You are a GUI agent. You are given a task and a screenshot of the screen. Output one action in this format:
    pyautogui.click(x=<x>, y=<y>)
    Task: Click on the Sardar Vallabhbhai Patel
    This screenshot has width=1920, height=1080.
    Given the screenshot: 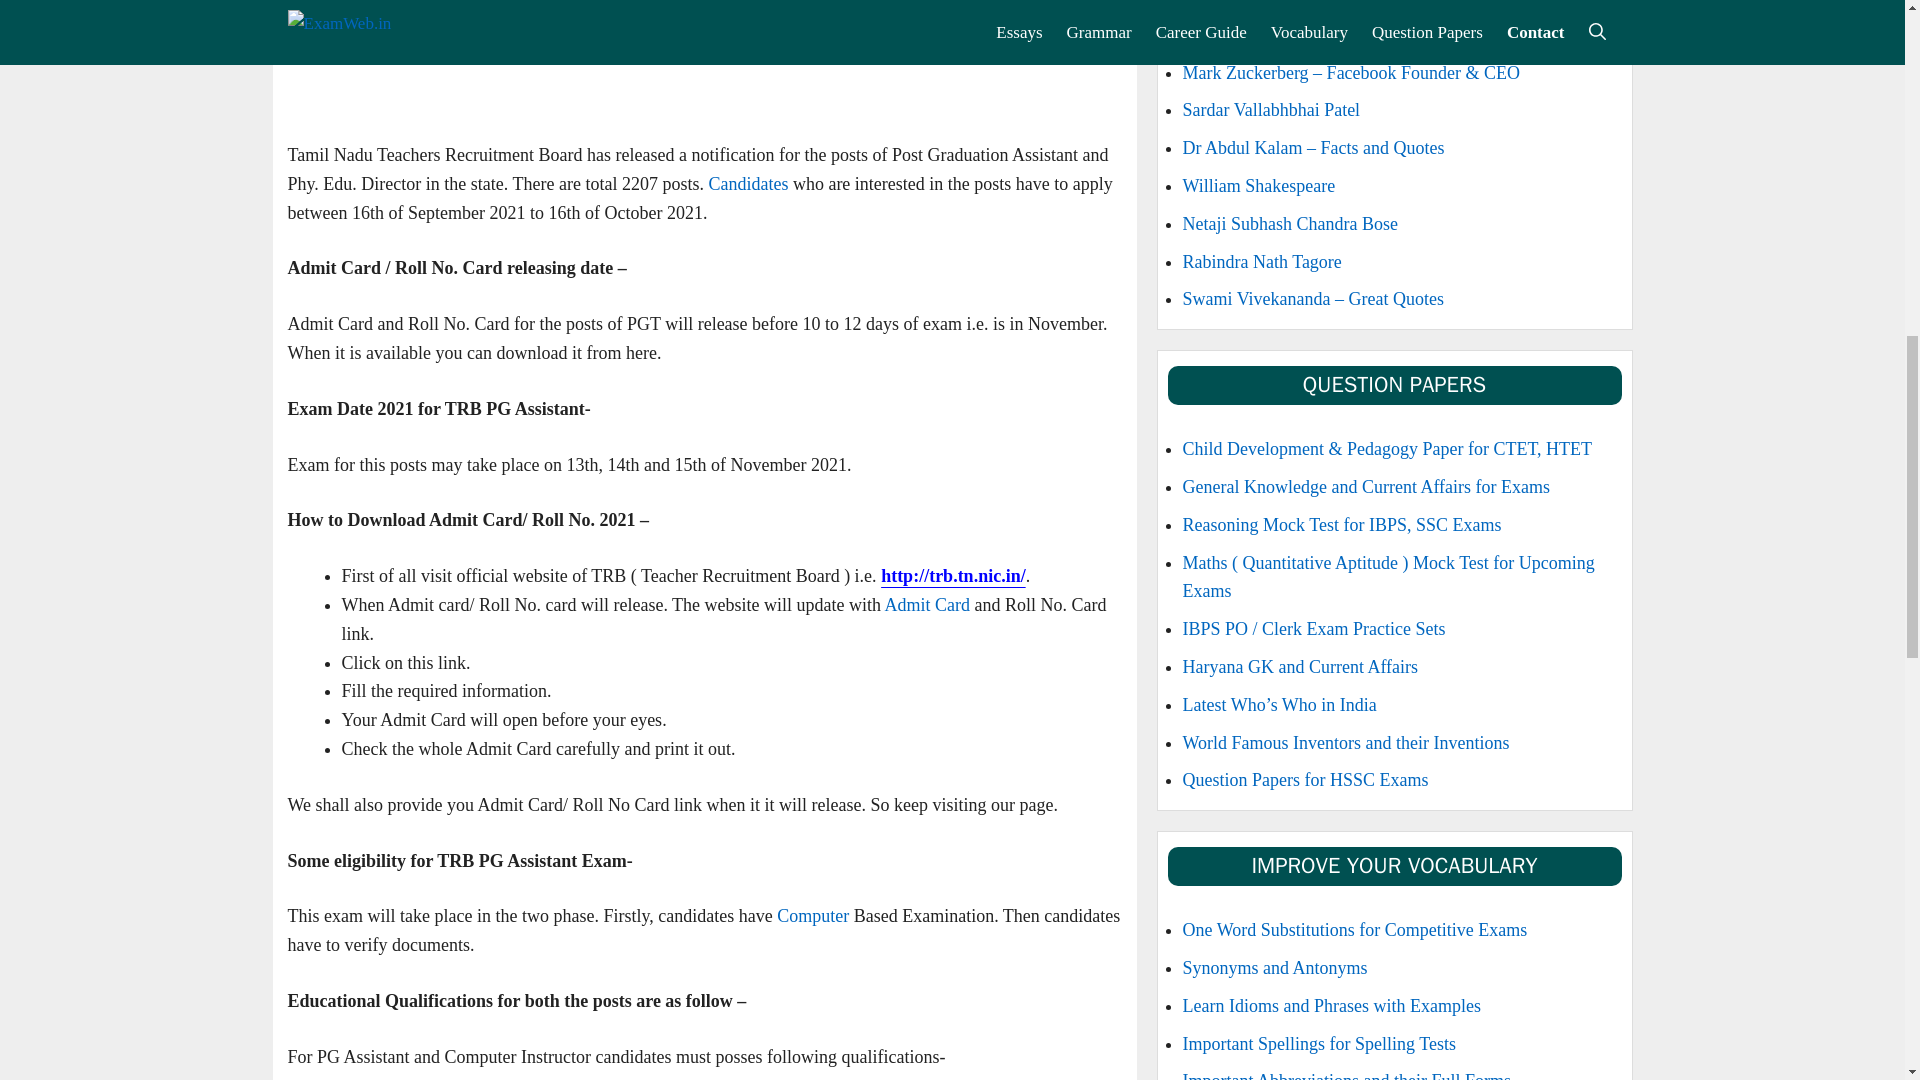 What is the action you would take?
    pyautogui.click(x=1270, y=110)
    